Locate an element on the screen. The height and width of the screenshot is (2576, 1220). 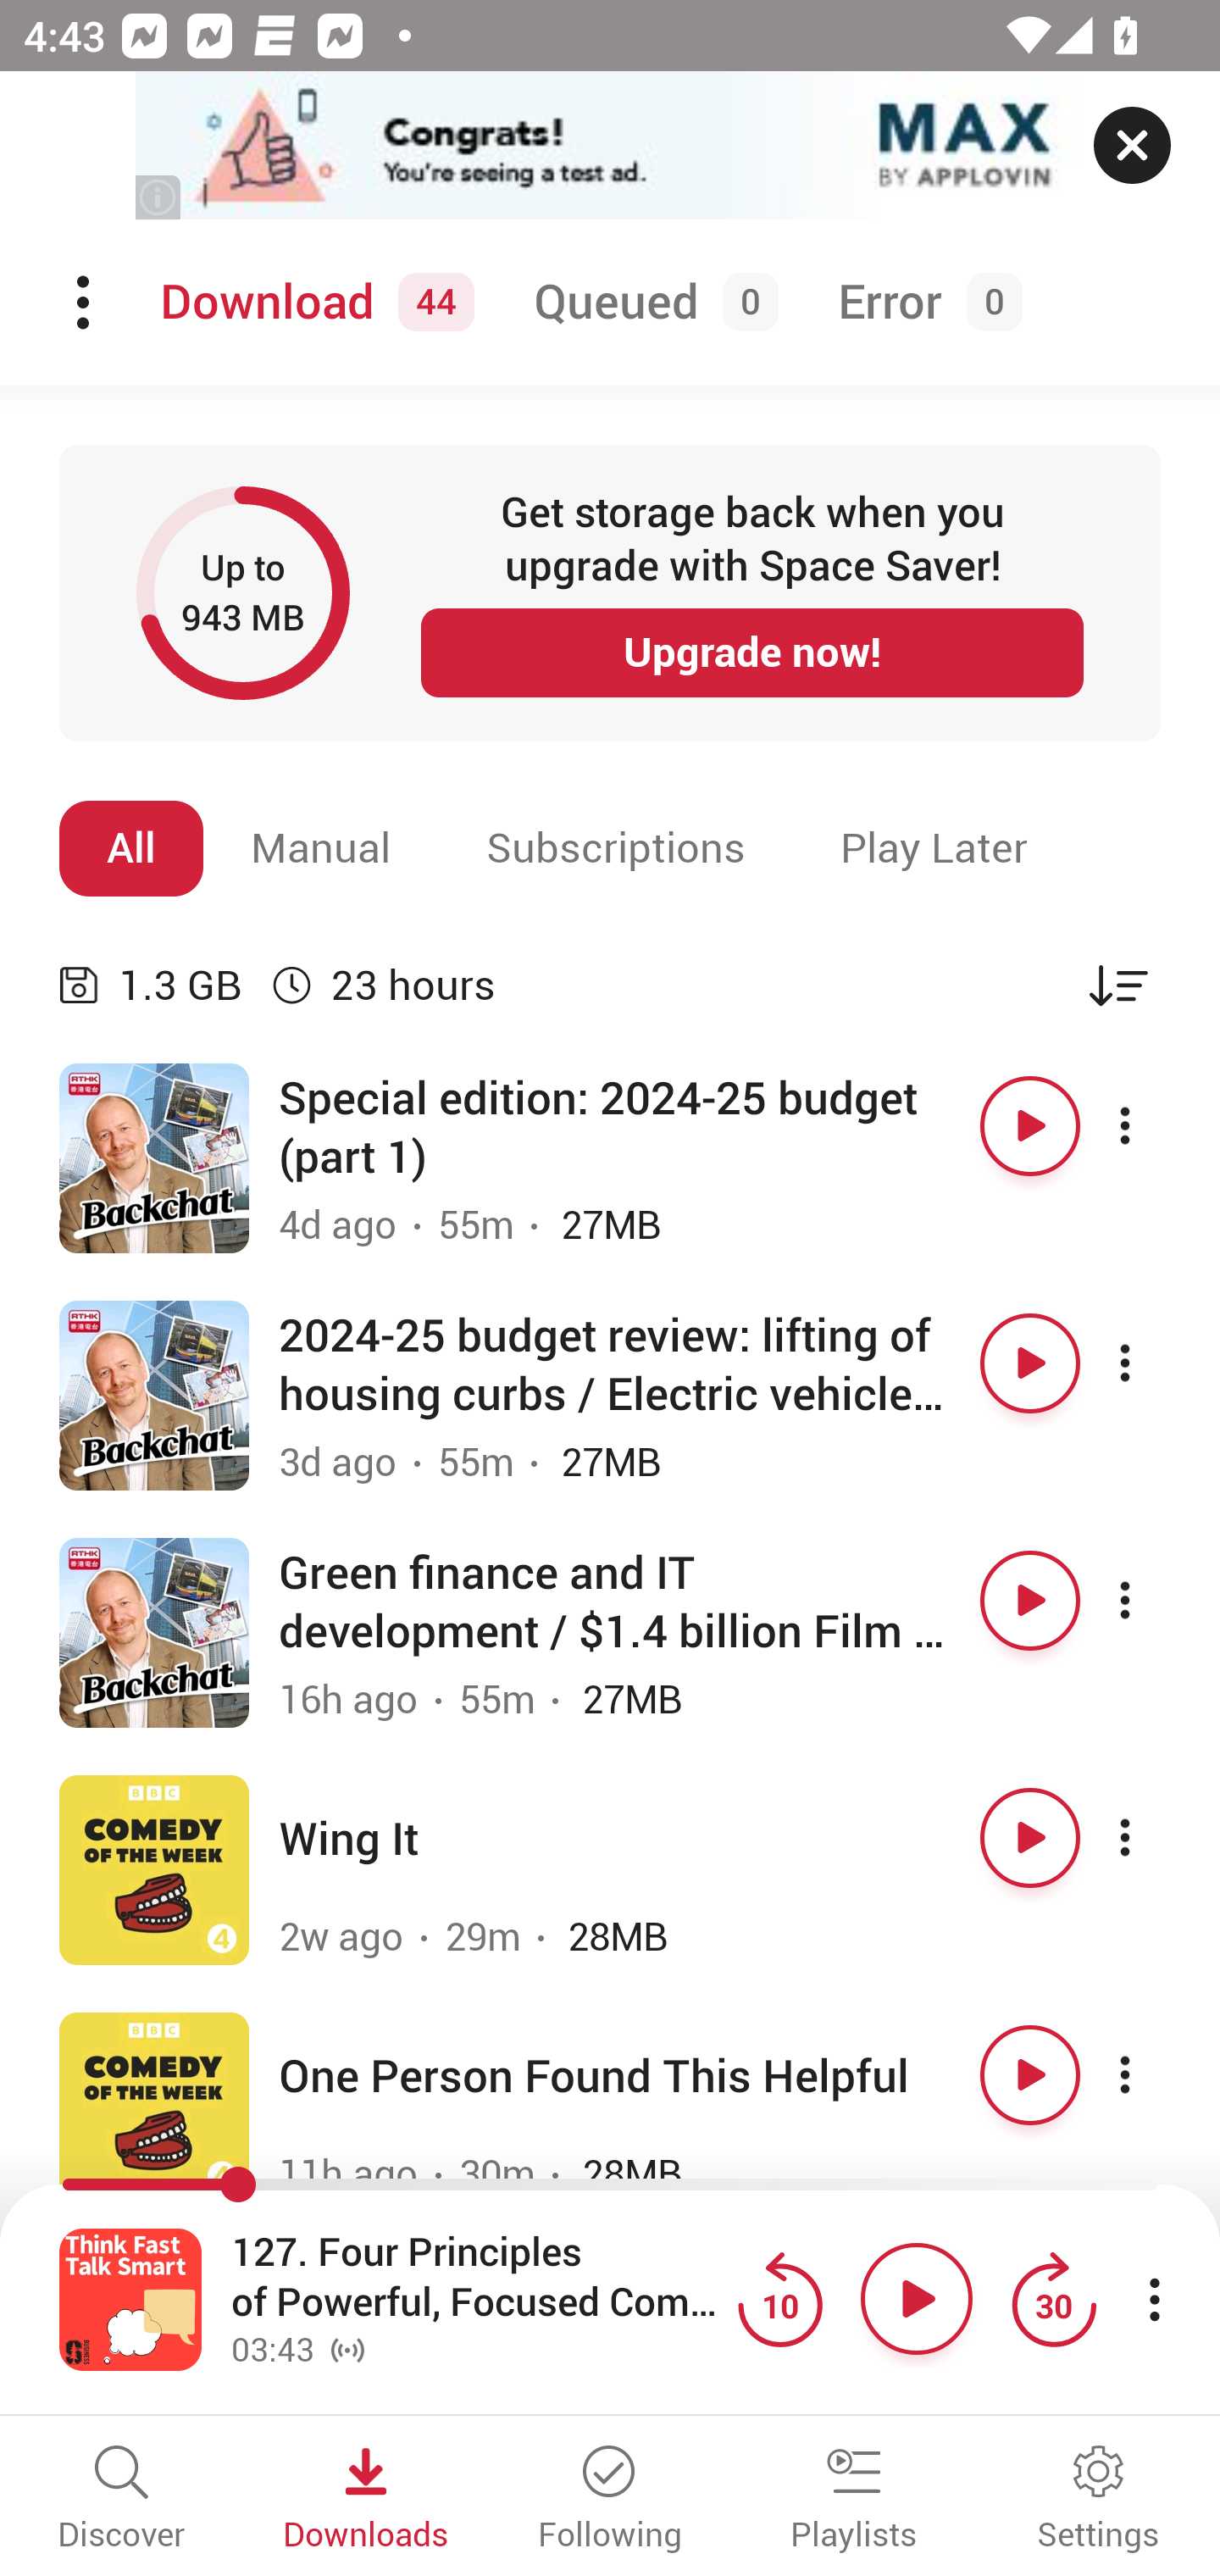
 Error 0 is located at coordinates (923, 303).